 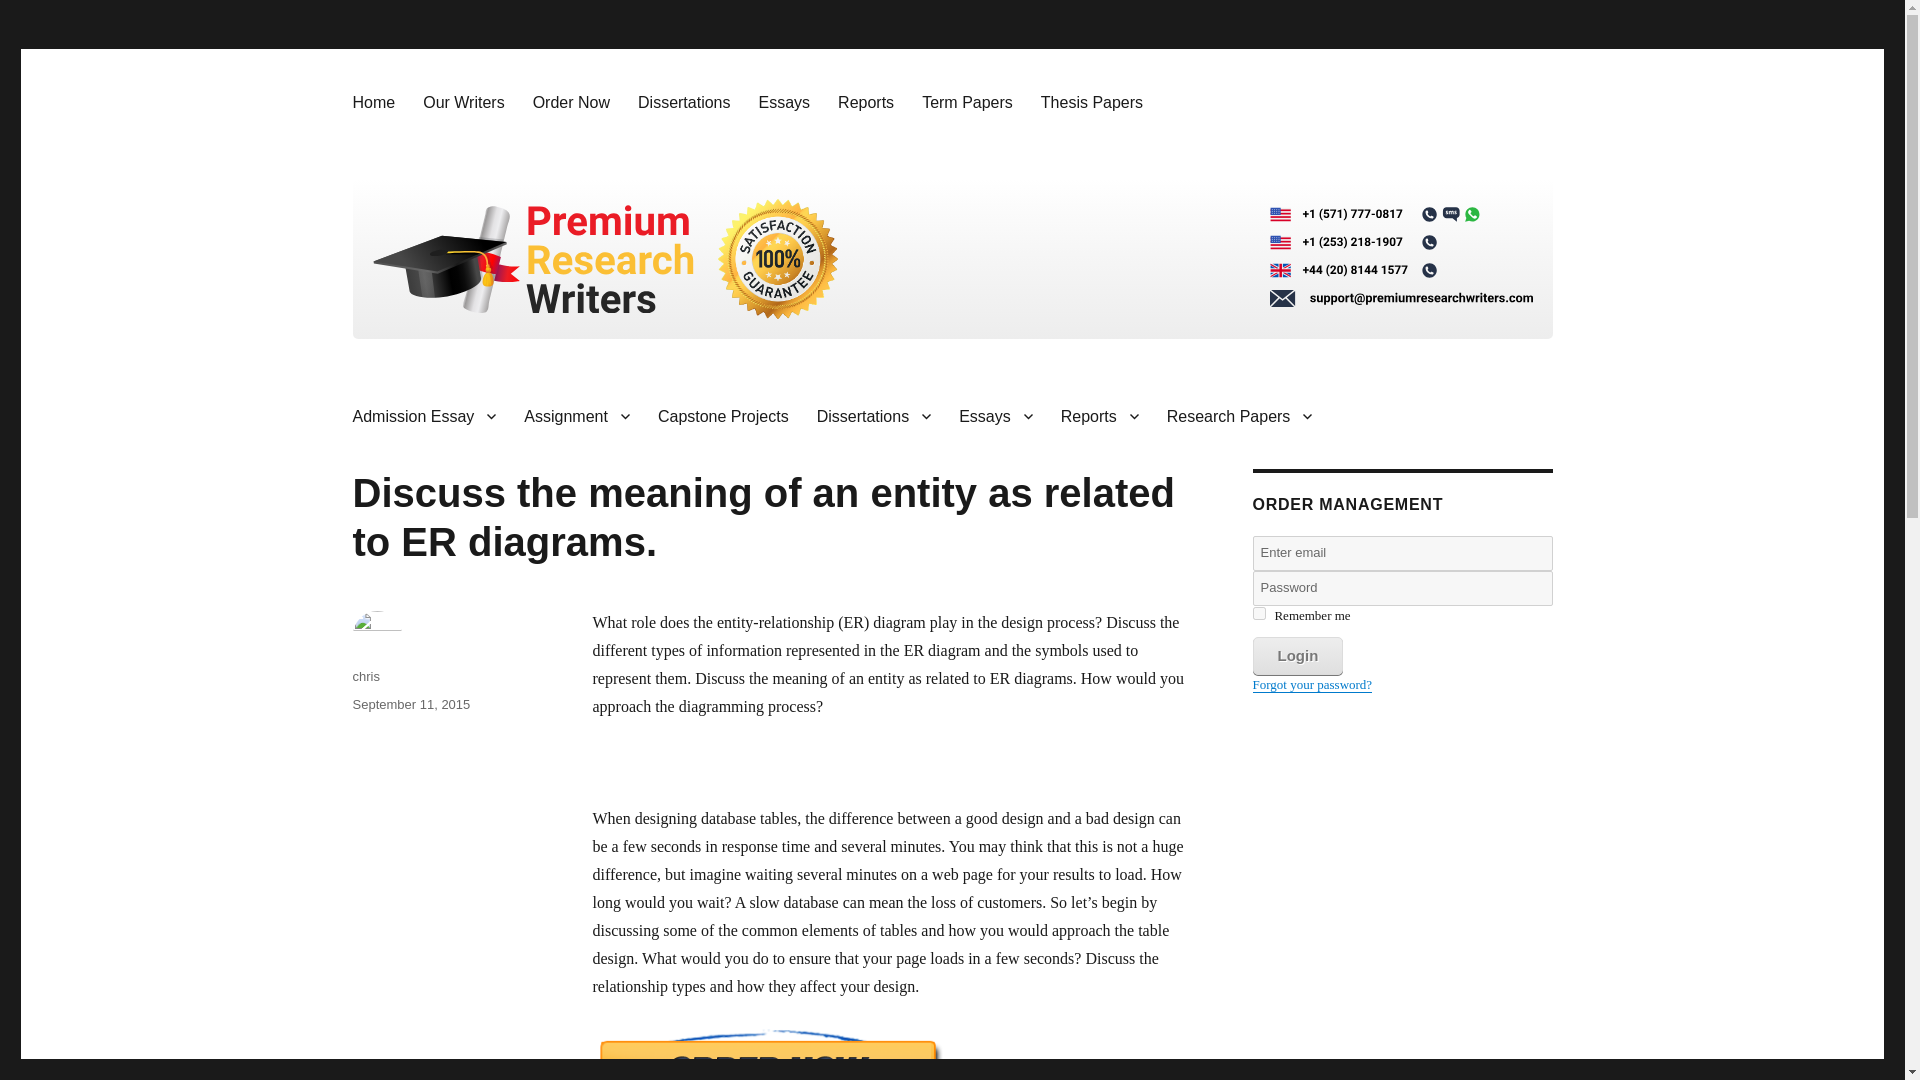 I want to click on Our Writers, so click(x=463, y=102).